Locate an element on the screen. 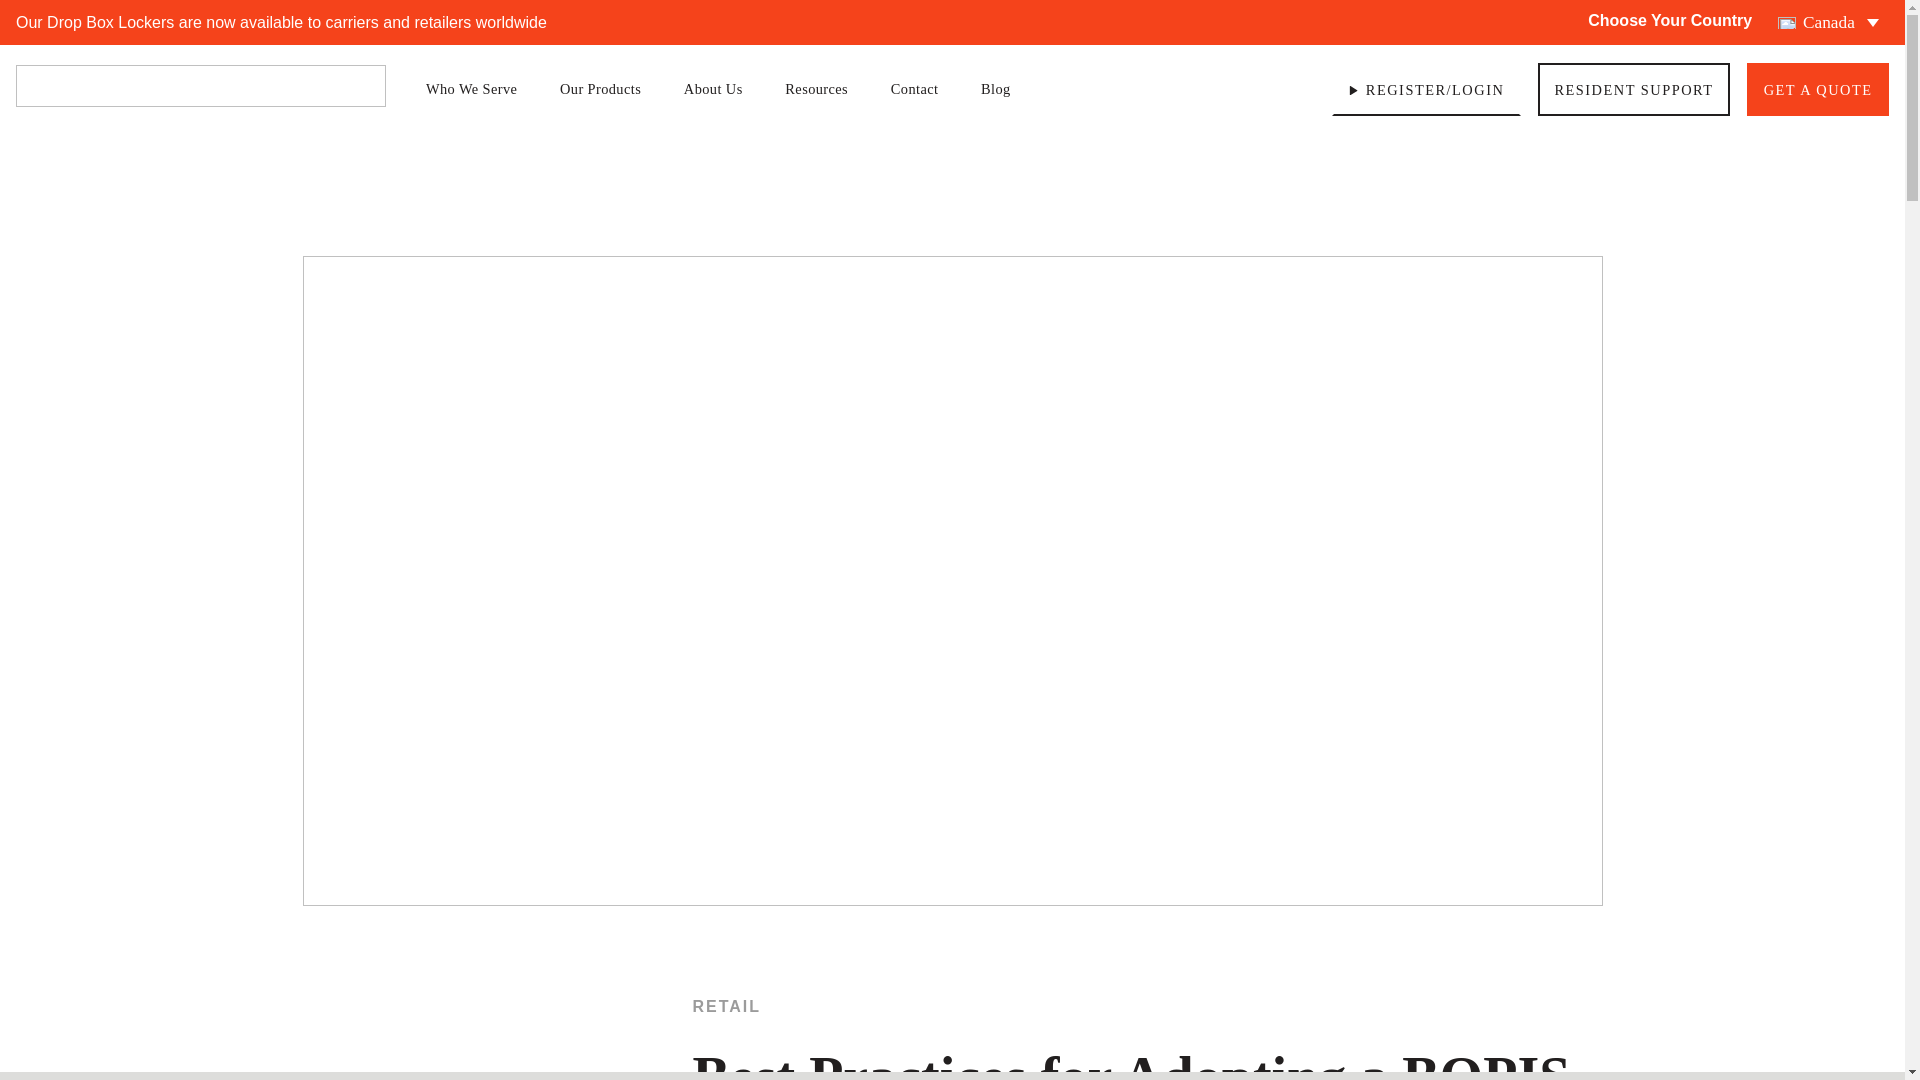  Canada is located at coordinates (1828, 22).